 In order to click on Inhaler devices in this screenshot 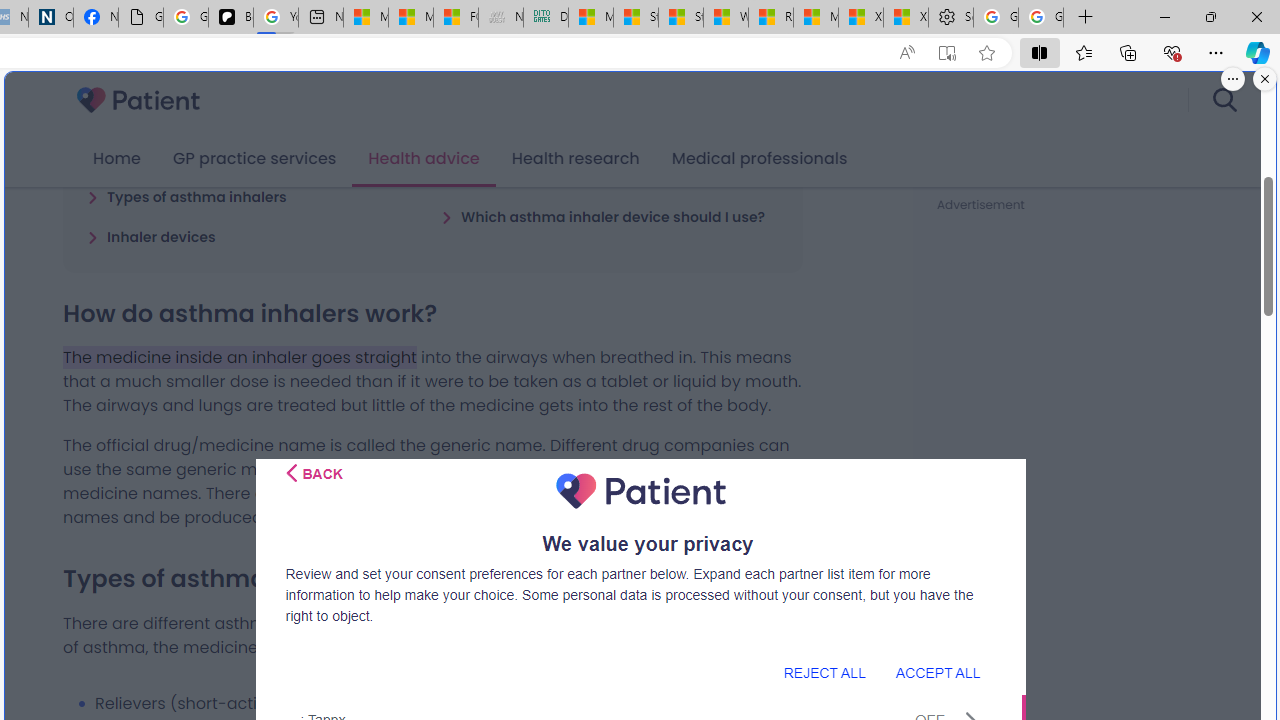, I will do `click(152, 236)`.